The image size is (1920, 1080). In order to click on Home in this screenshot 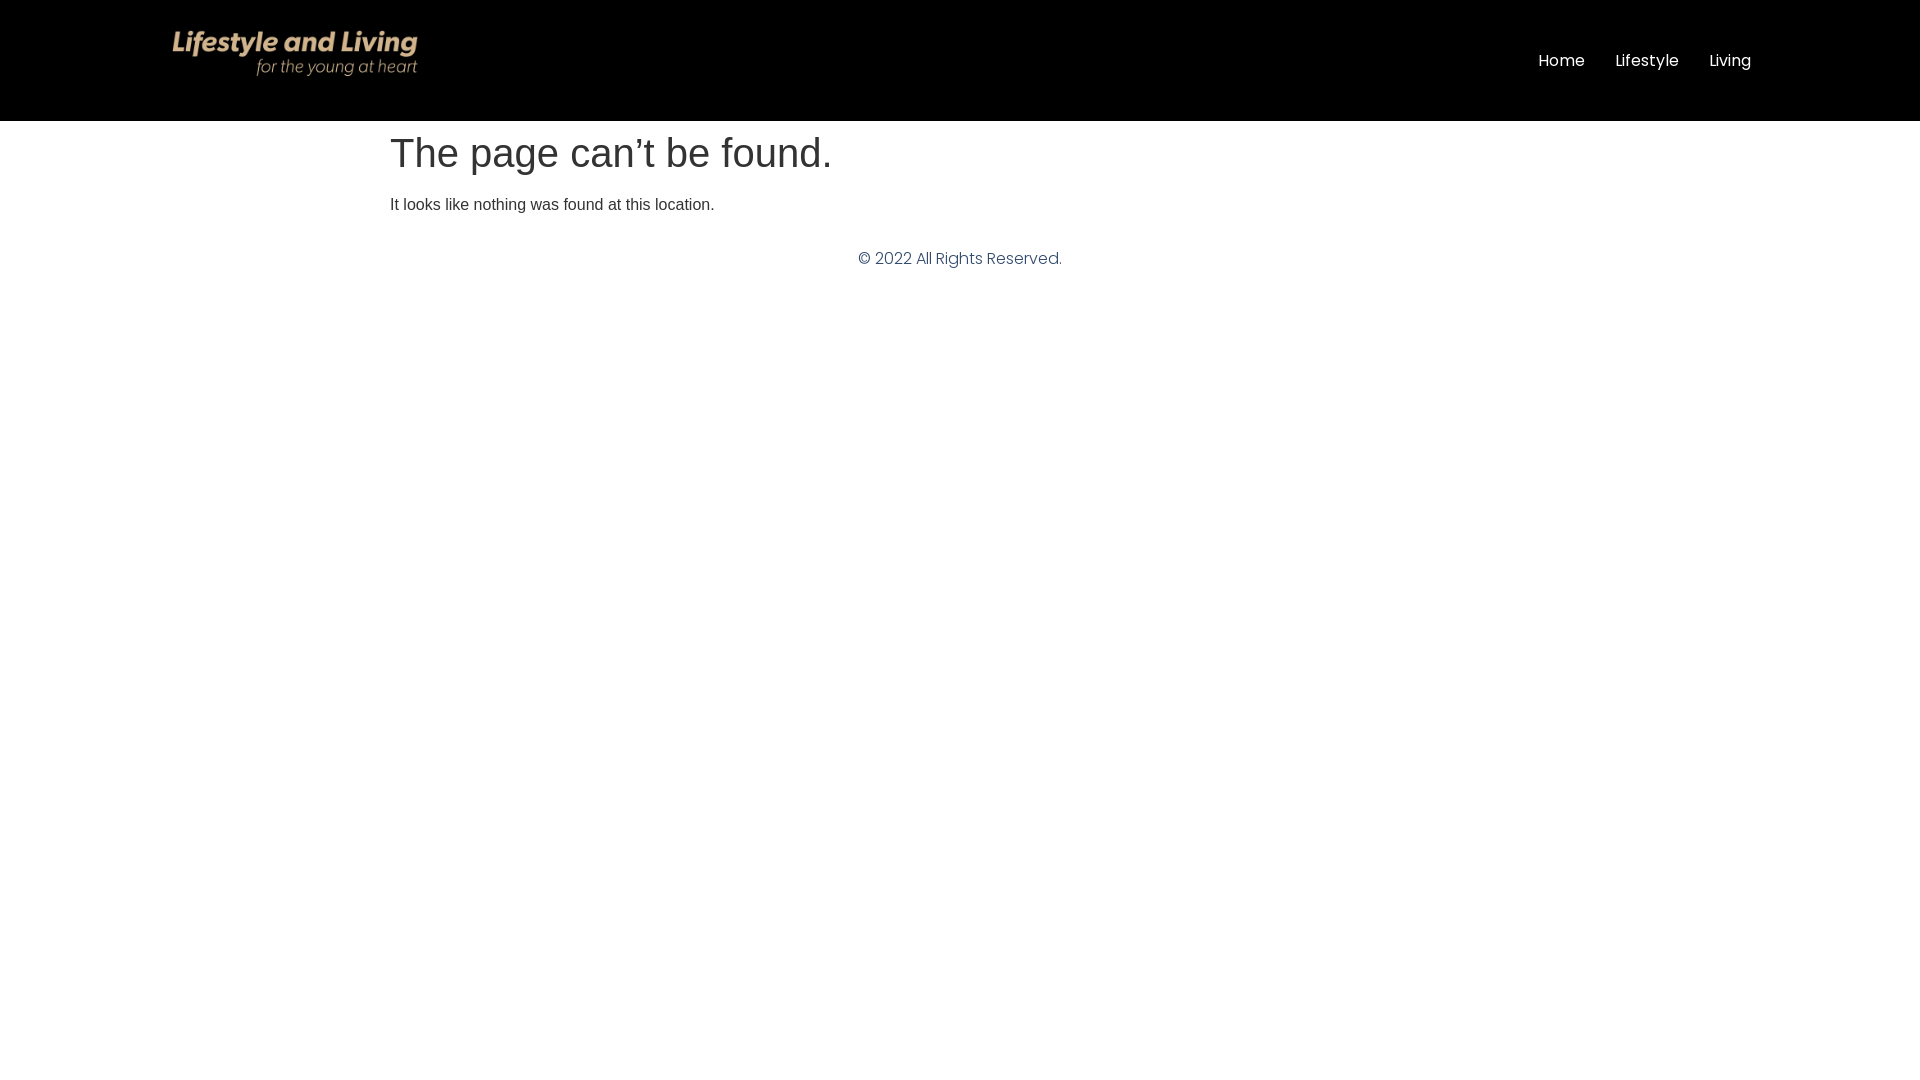, I will do `click(1562, 60)`.